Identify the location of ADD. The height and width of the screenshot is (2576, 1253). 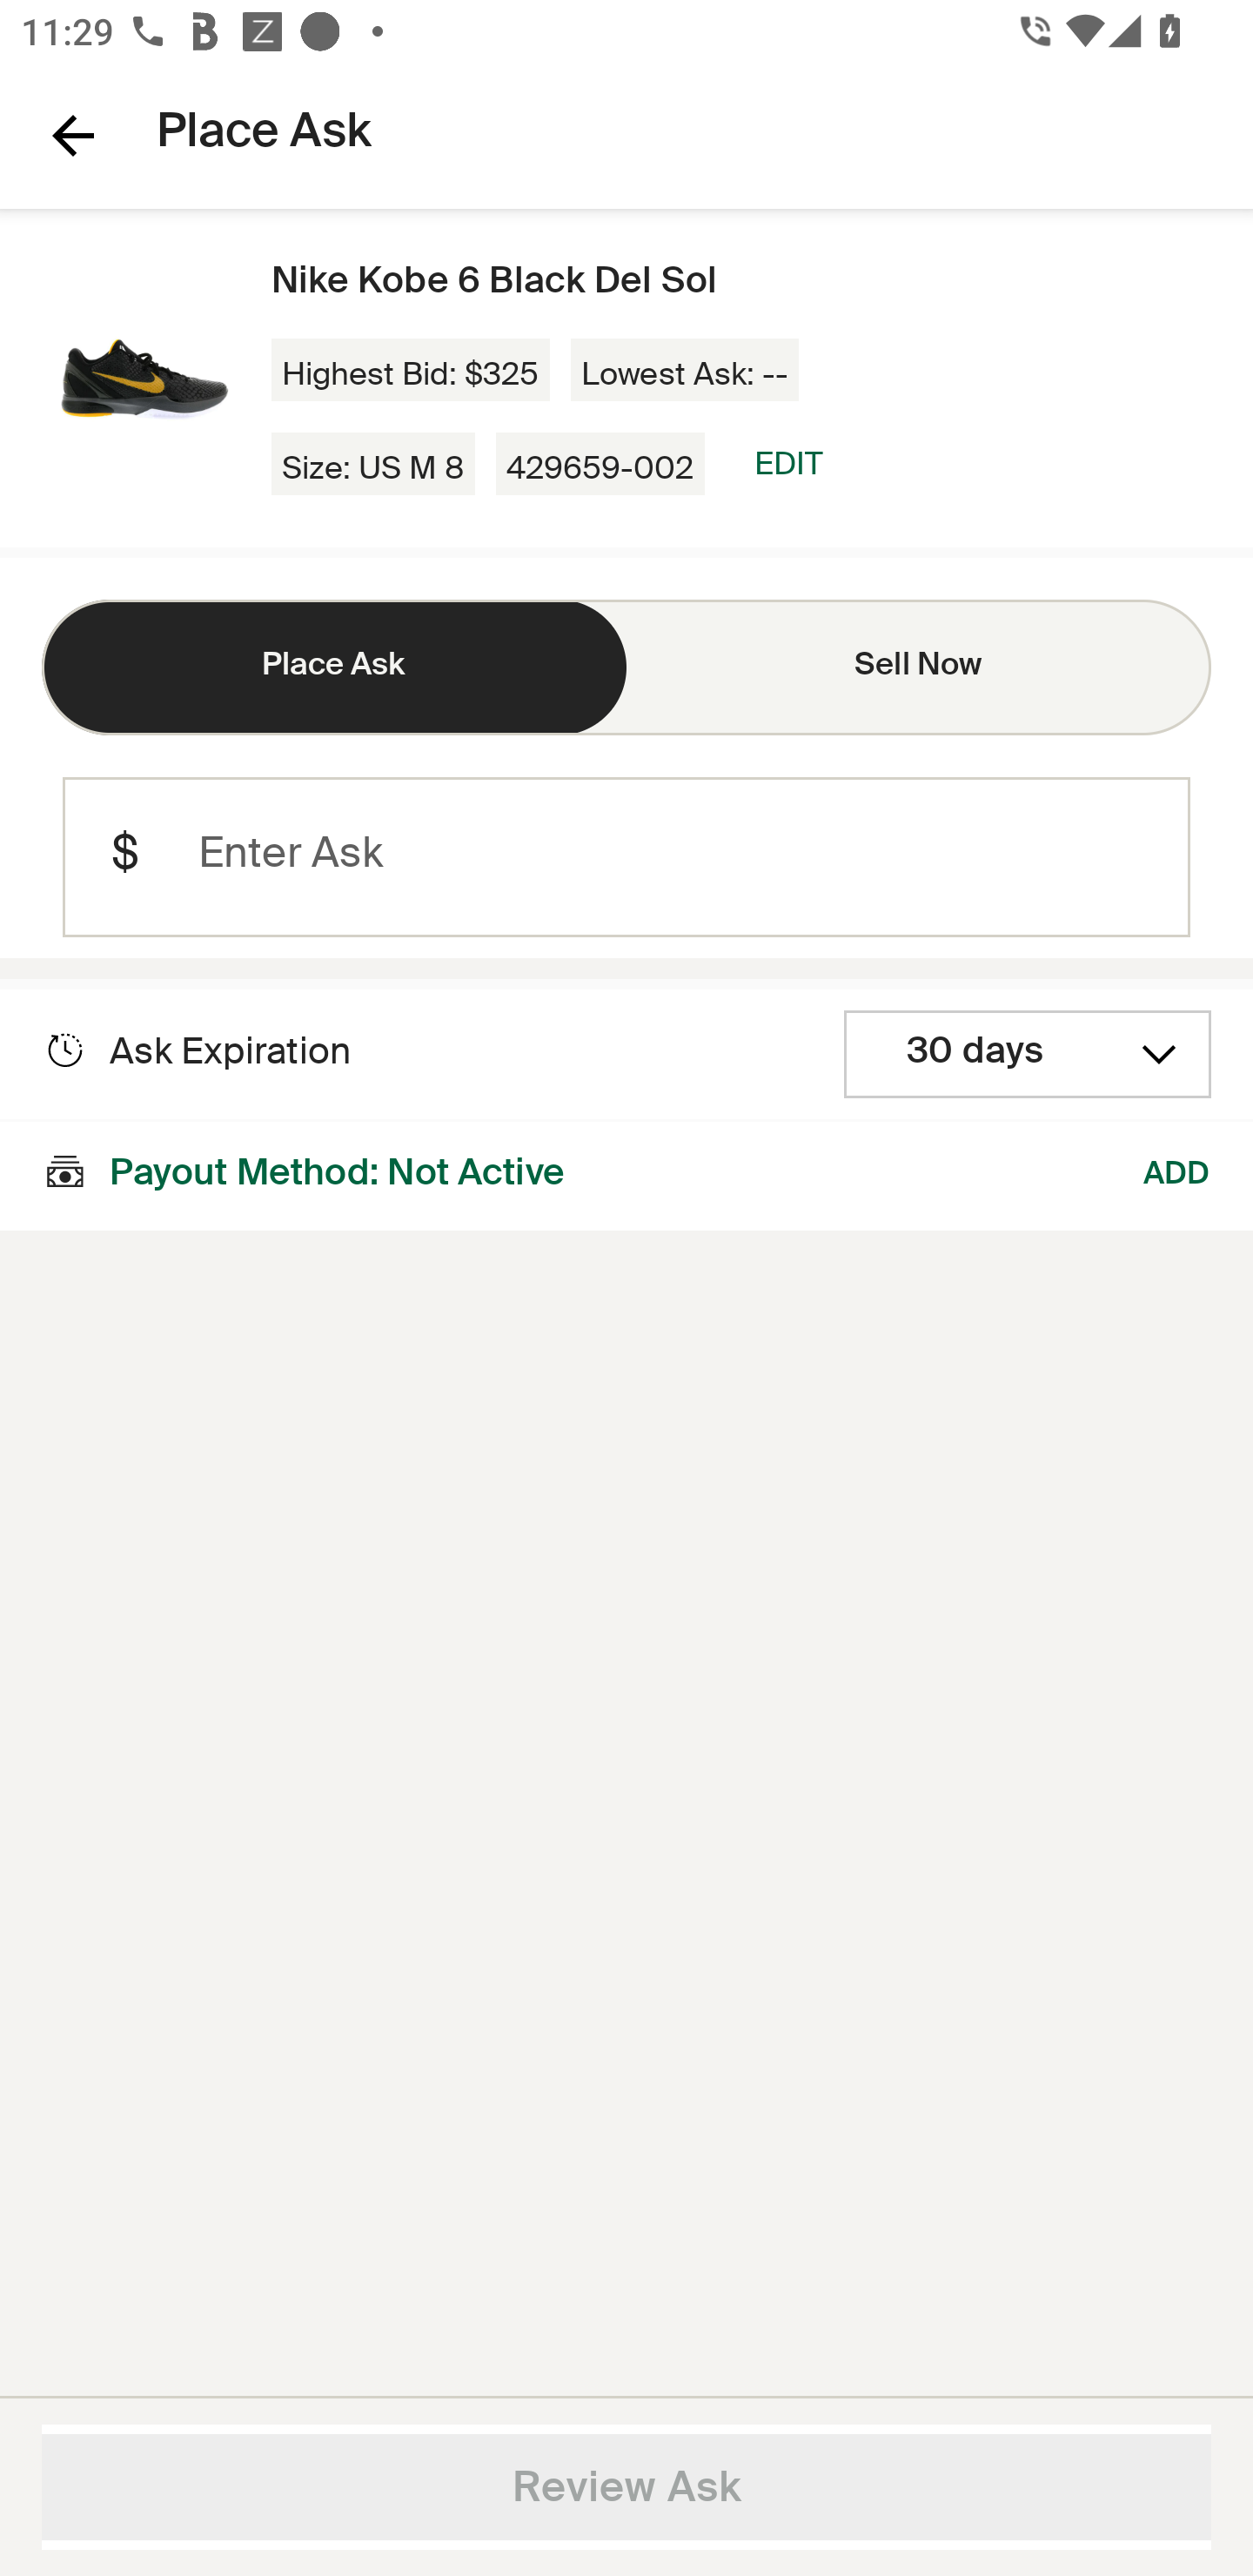
(1177, 1175).